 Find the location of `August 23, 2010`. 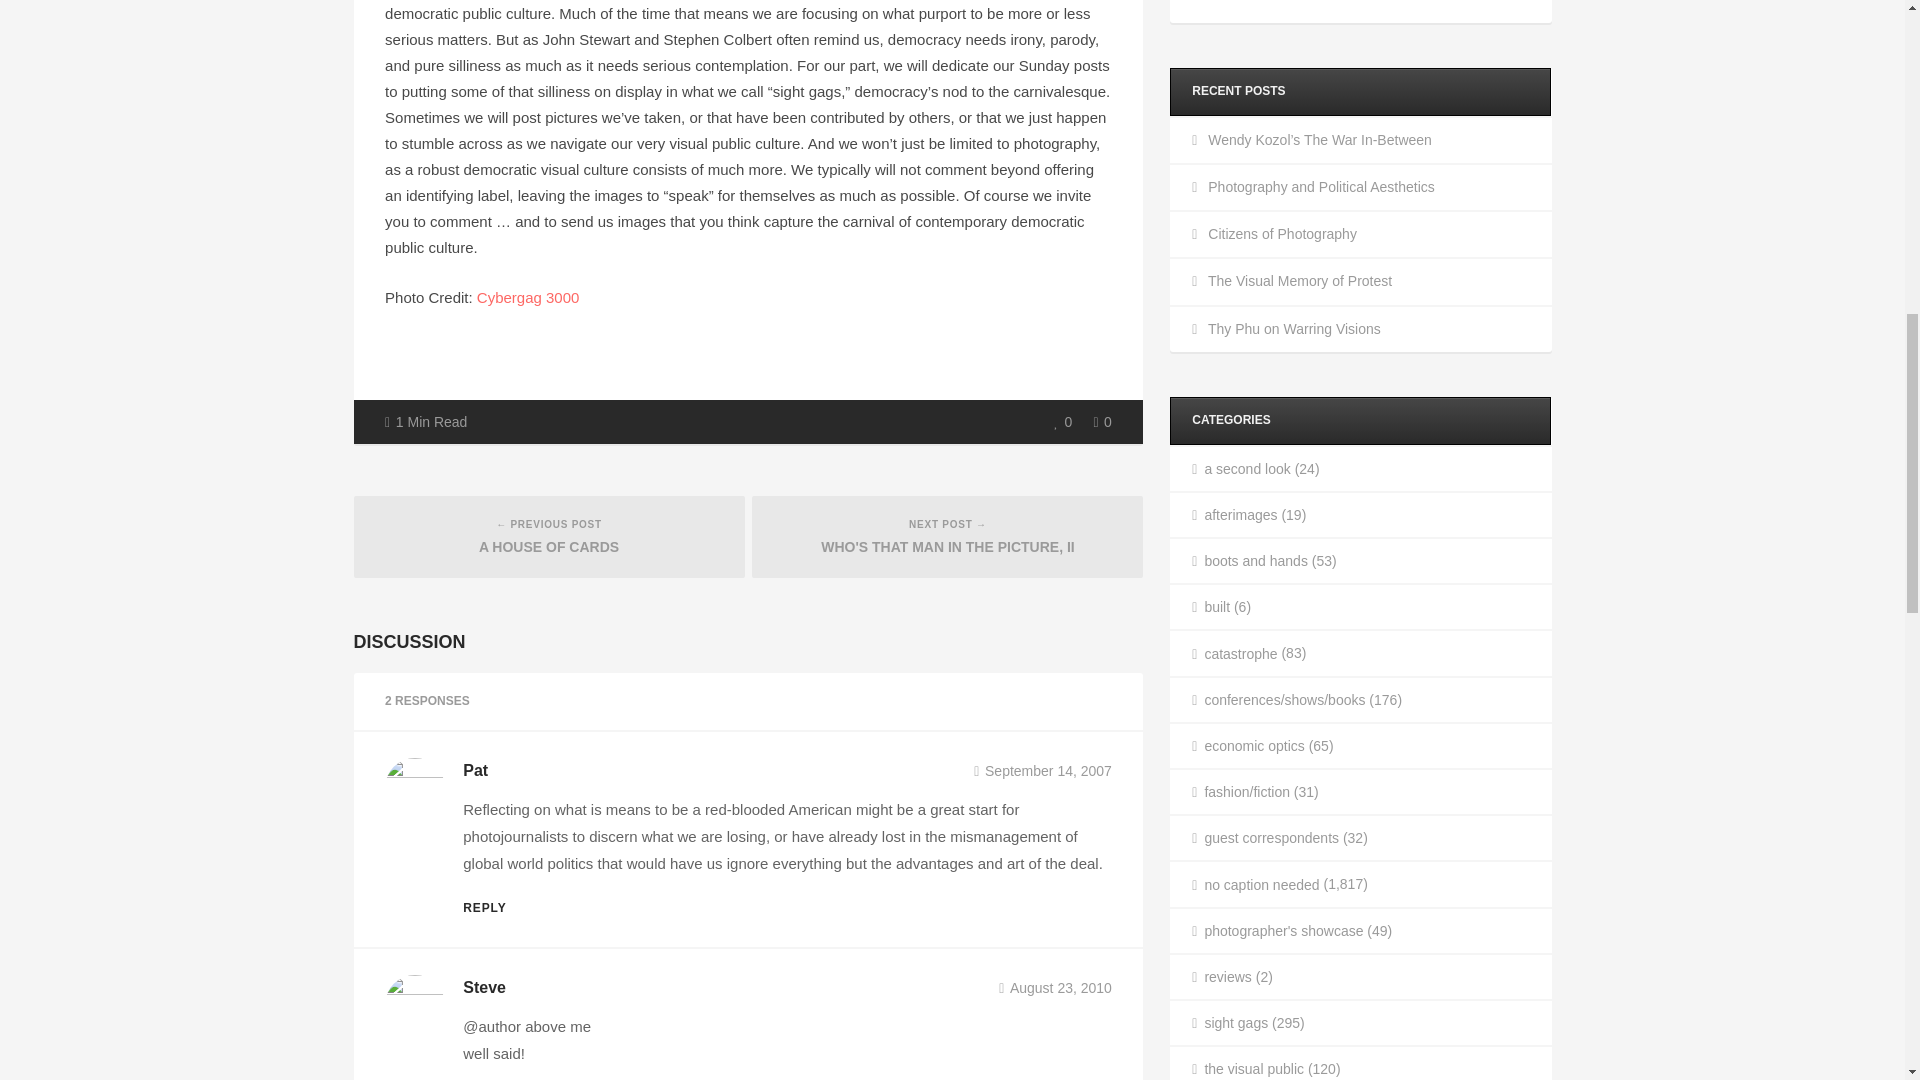

August 23, 2010 is located at coordinates (1054, 987).